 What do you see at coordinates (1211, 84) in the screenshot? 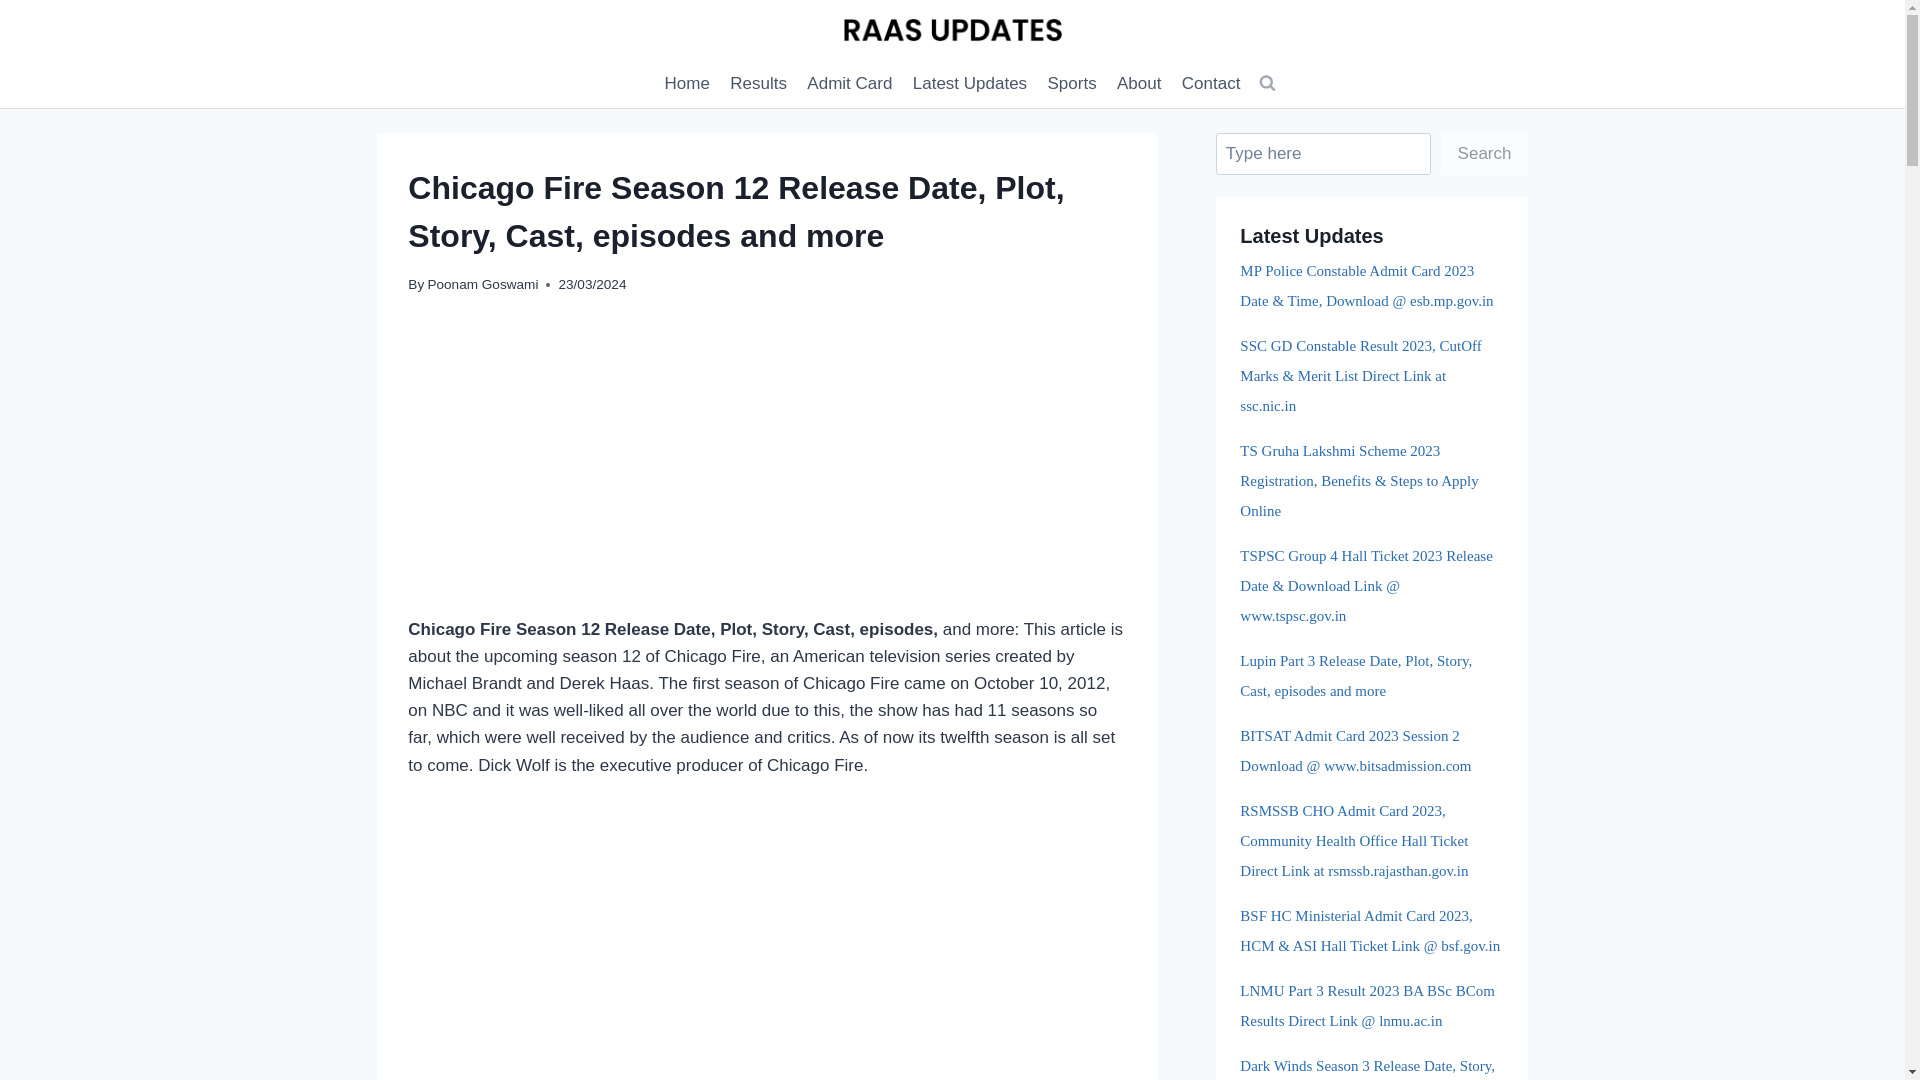
I see `Contact` at bounding box center [1211, 84].